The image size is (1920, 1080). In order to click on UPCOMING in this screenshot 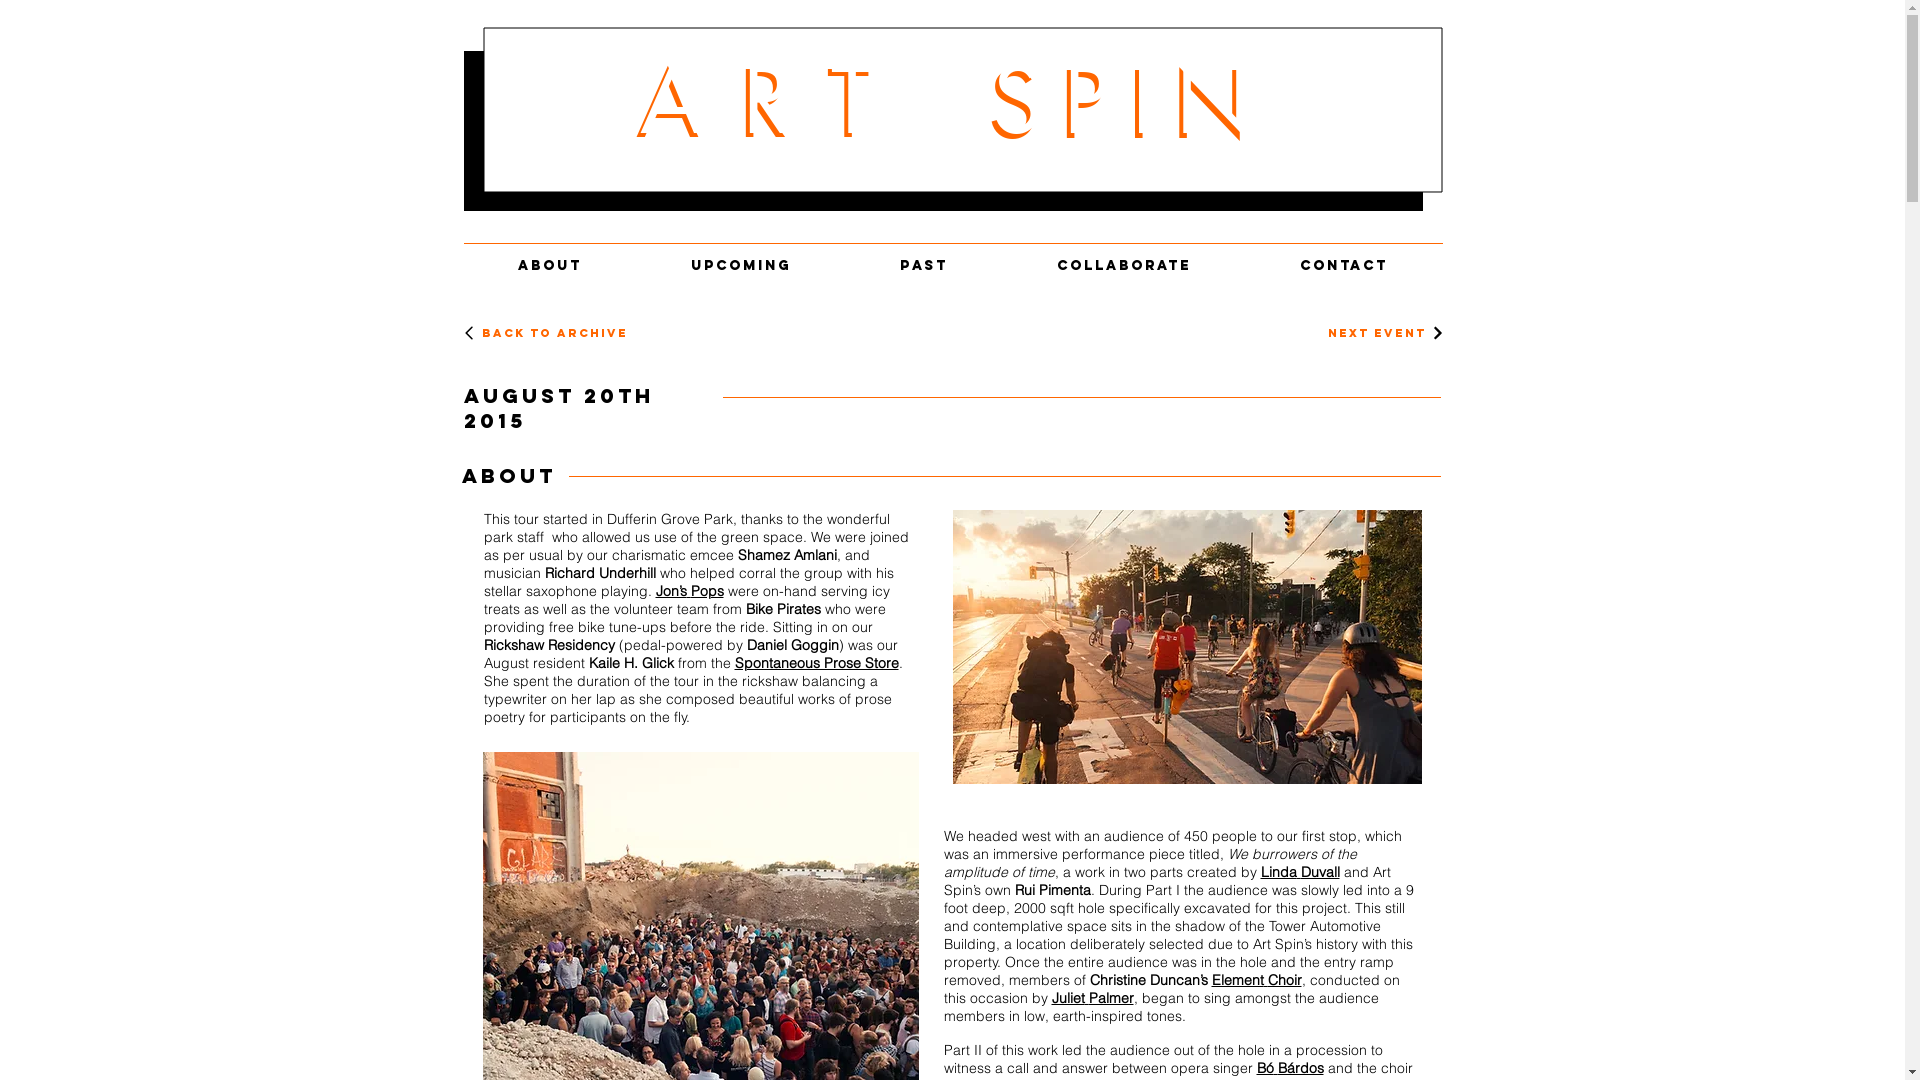, I will do `click(740, 256)`.